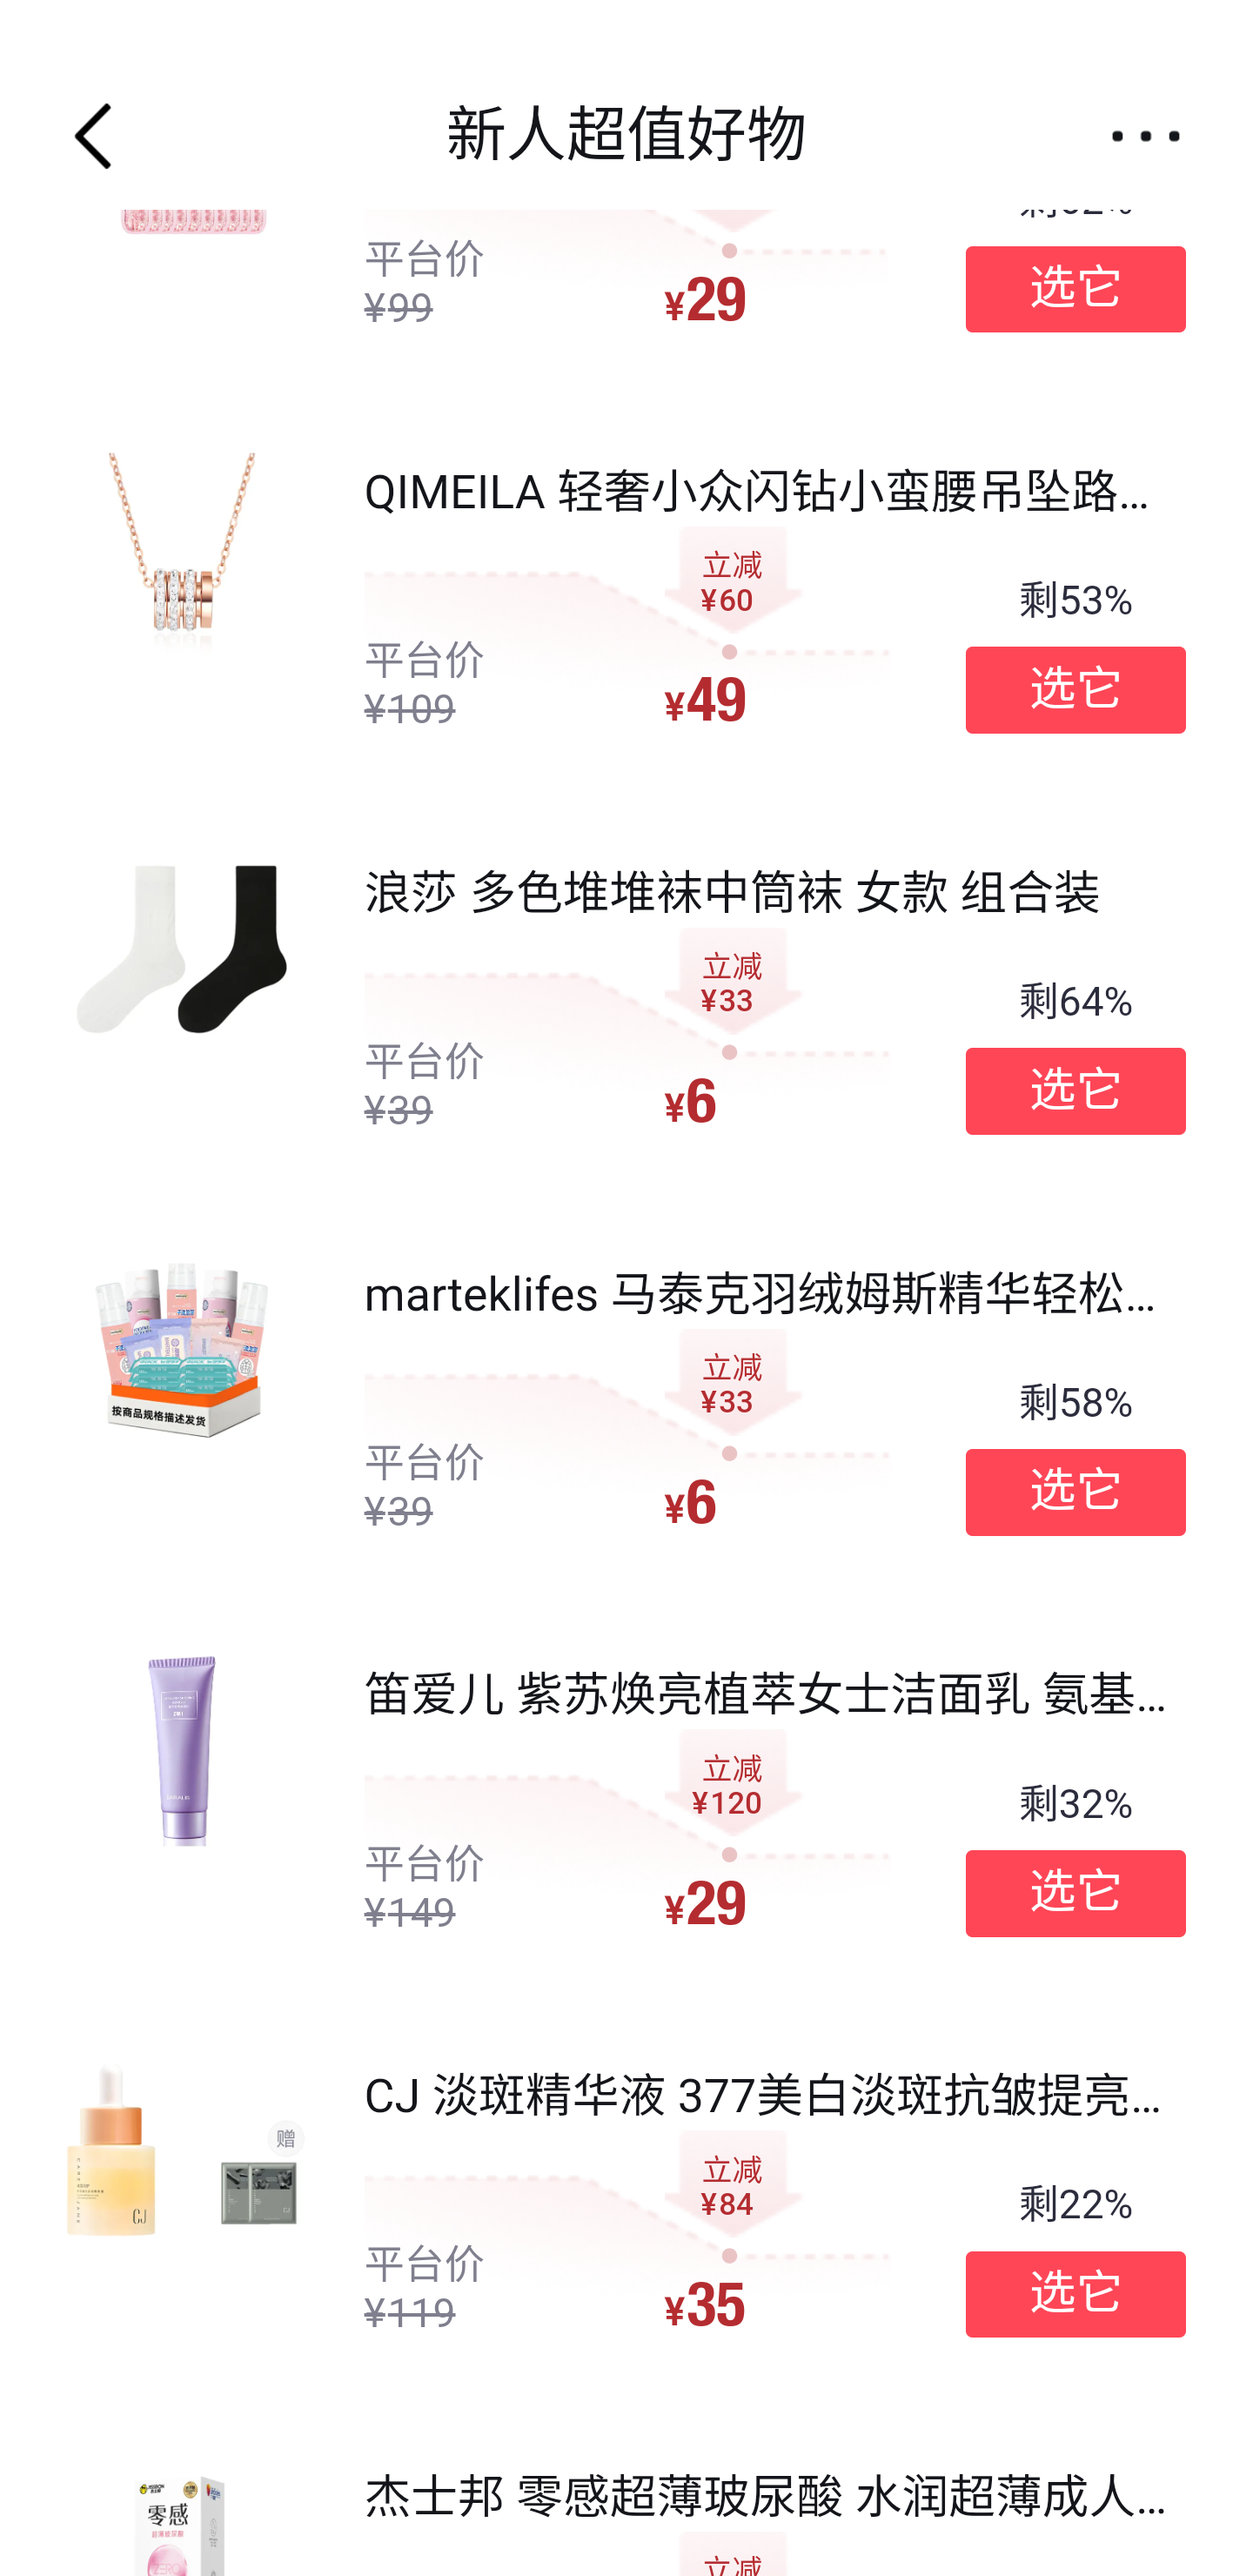 The image size is (1253, 2576). What do you see at coordinates (1075, 289) in the screenshot?
I see `选它` at bounding box center [1075, 289].